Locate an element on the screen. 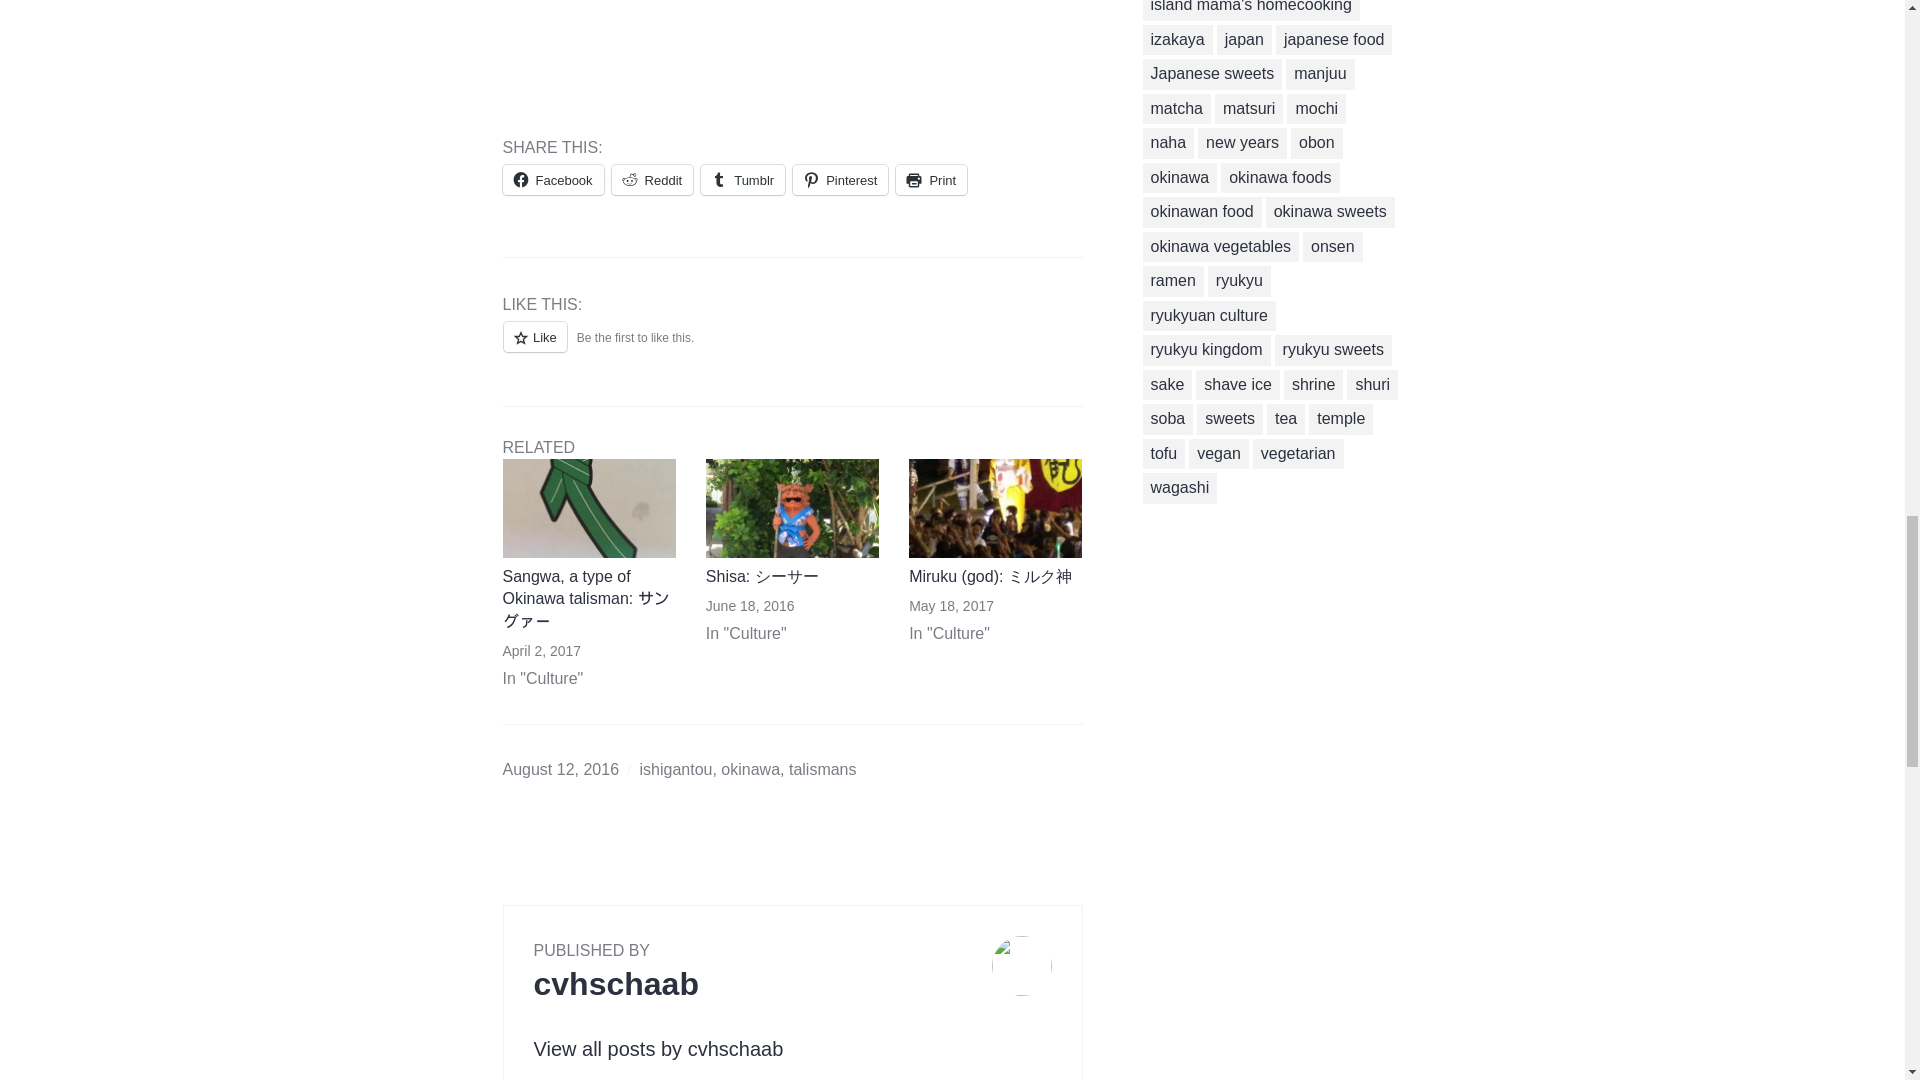 The height and width of the screenshot is (1080, 1920). Click to share on Tumblr is located at coordinates (742, 180).